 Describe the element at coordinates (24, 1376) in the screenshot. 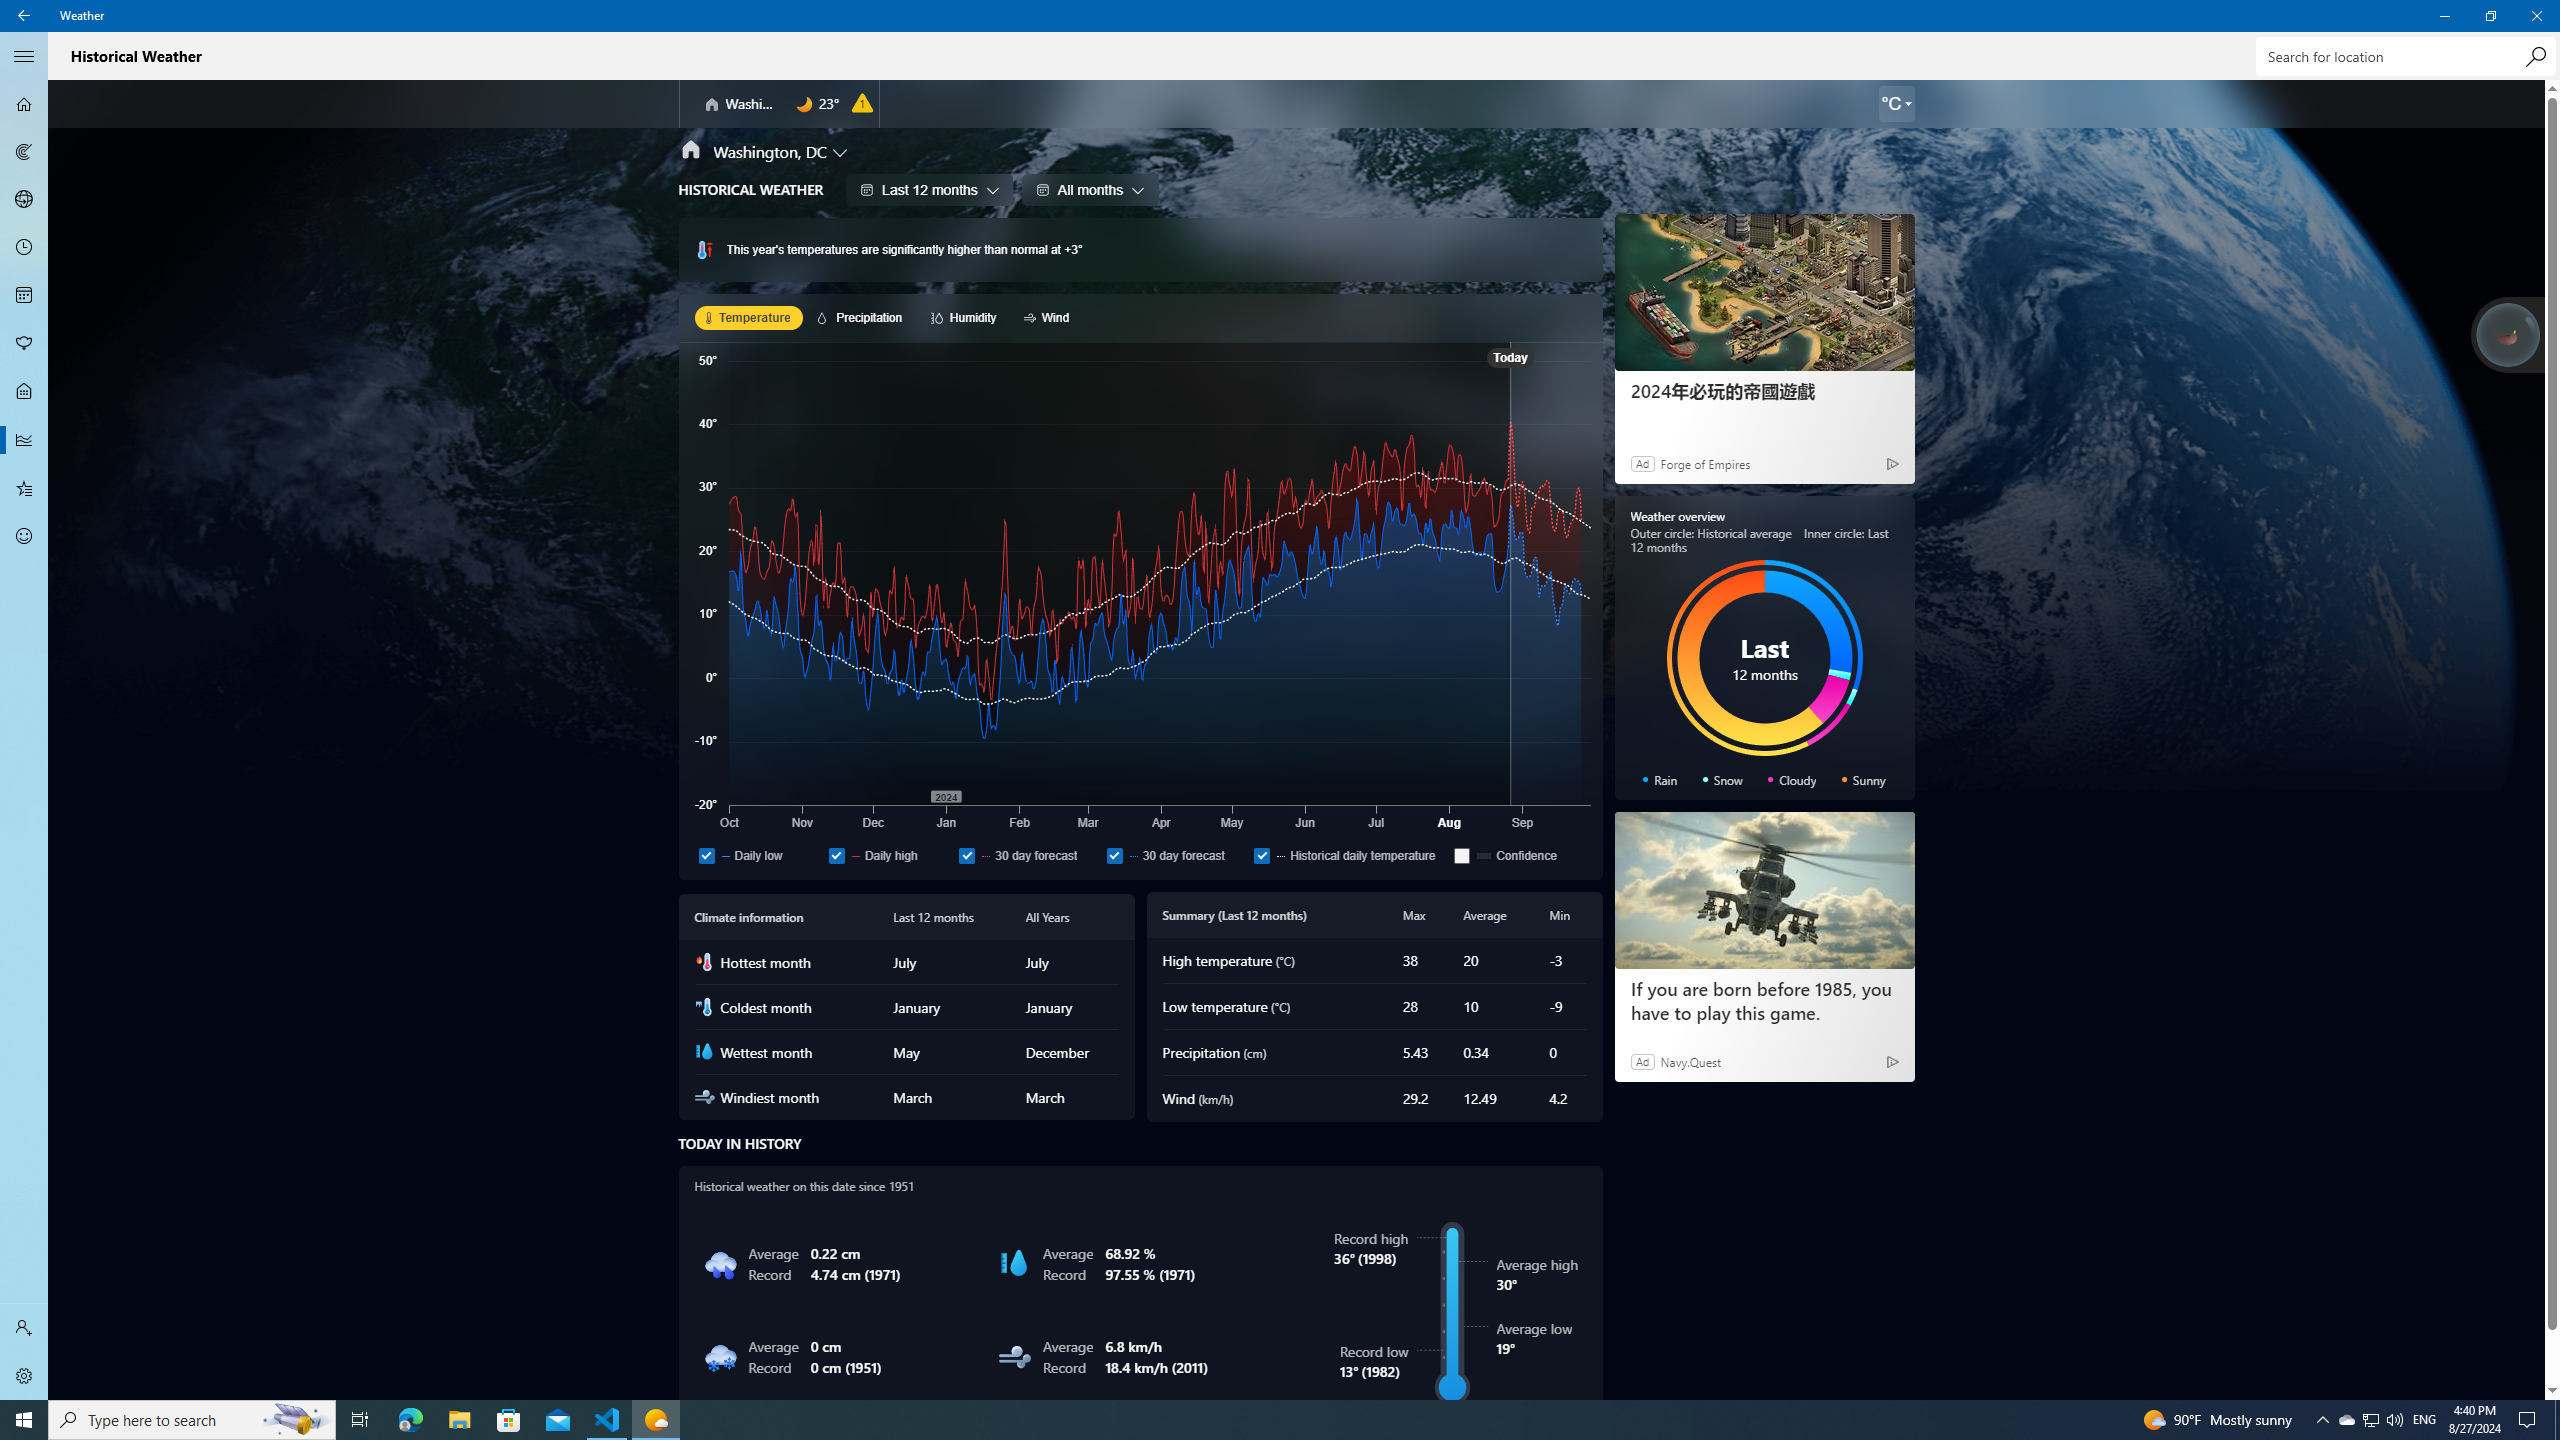

I see `Settings` at that location.